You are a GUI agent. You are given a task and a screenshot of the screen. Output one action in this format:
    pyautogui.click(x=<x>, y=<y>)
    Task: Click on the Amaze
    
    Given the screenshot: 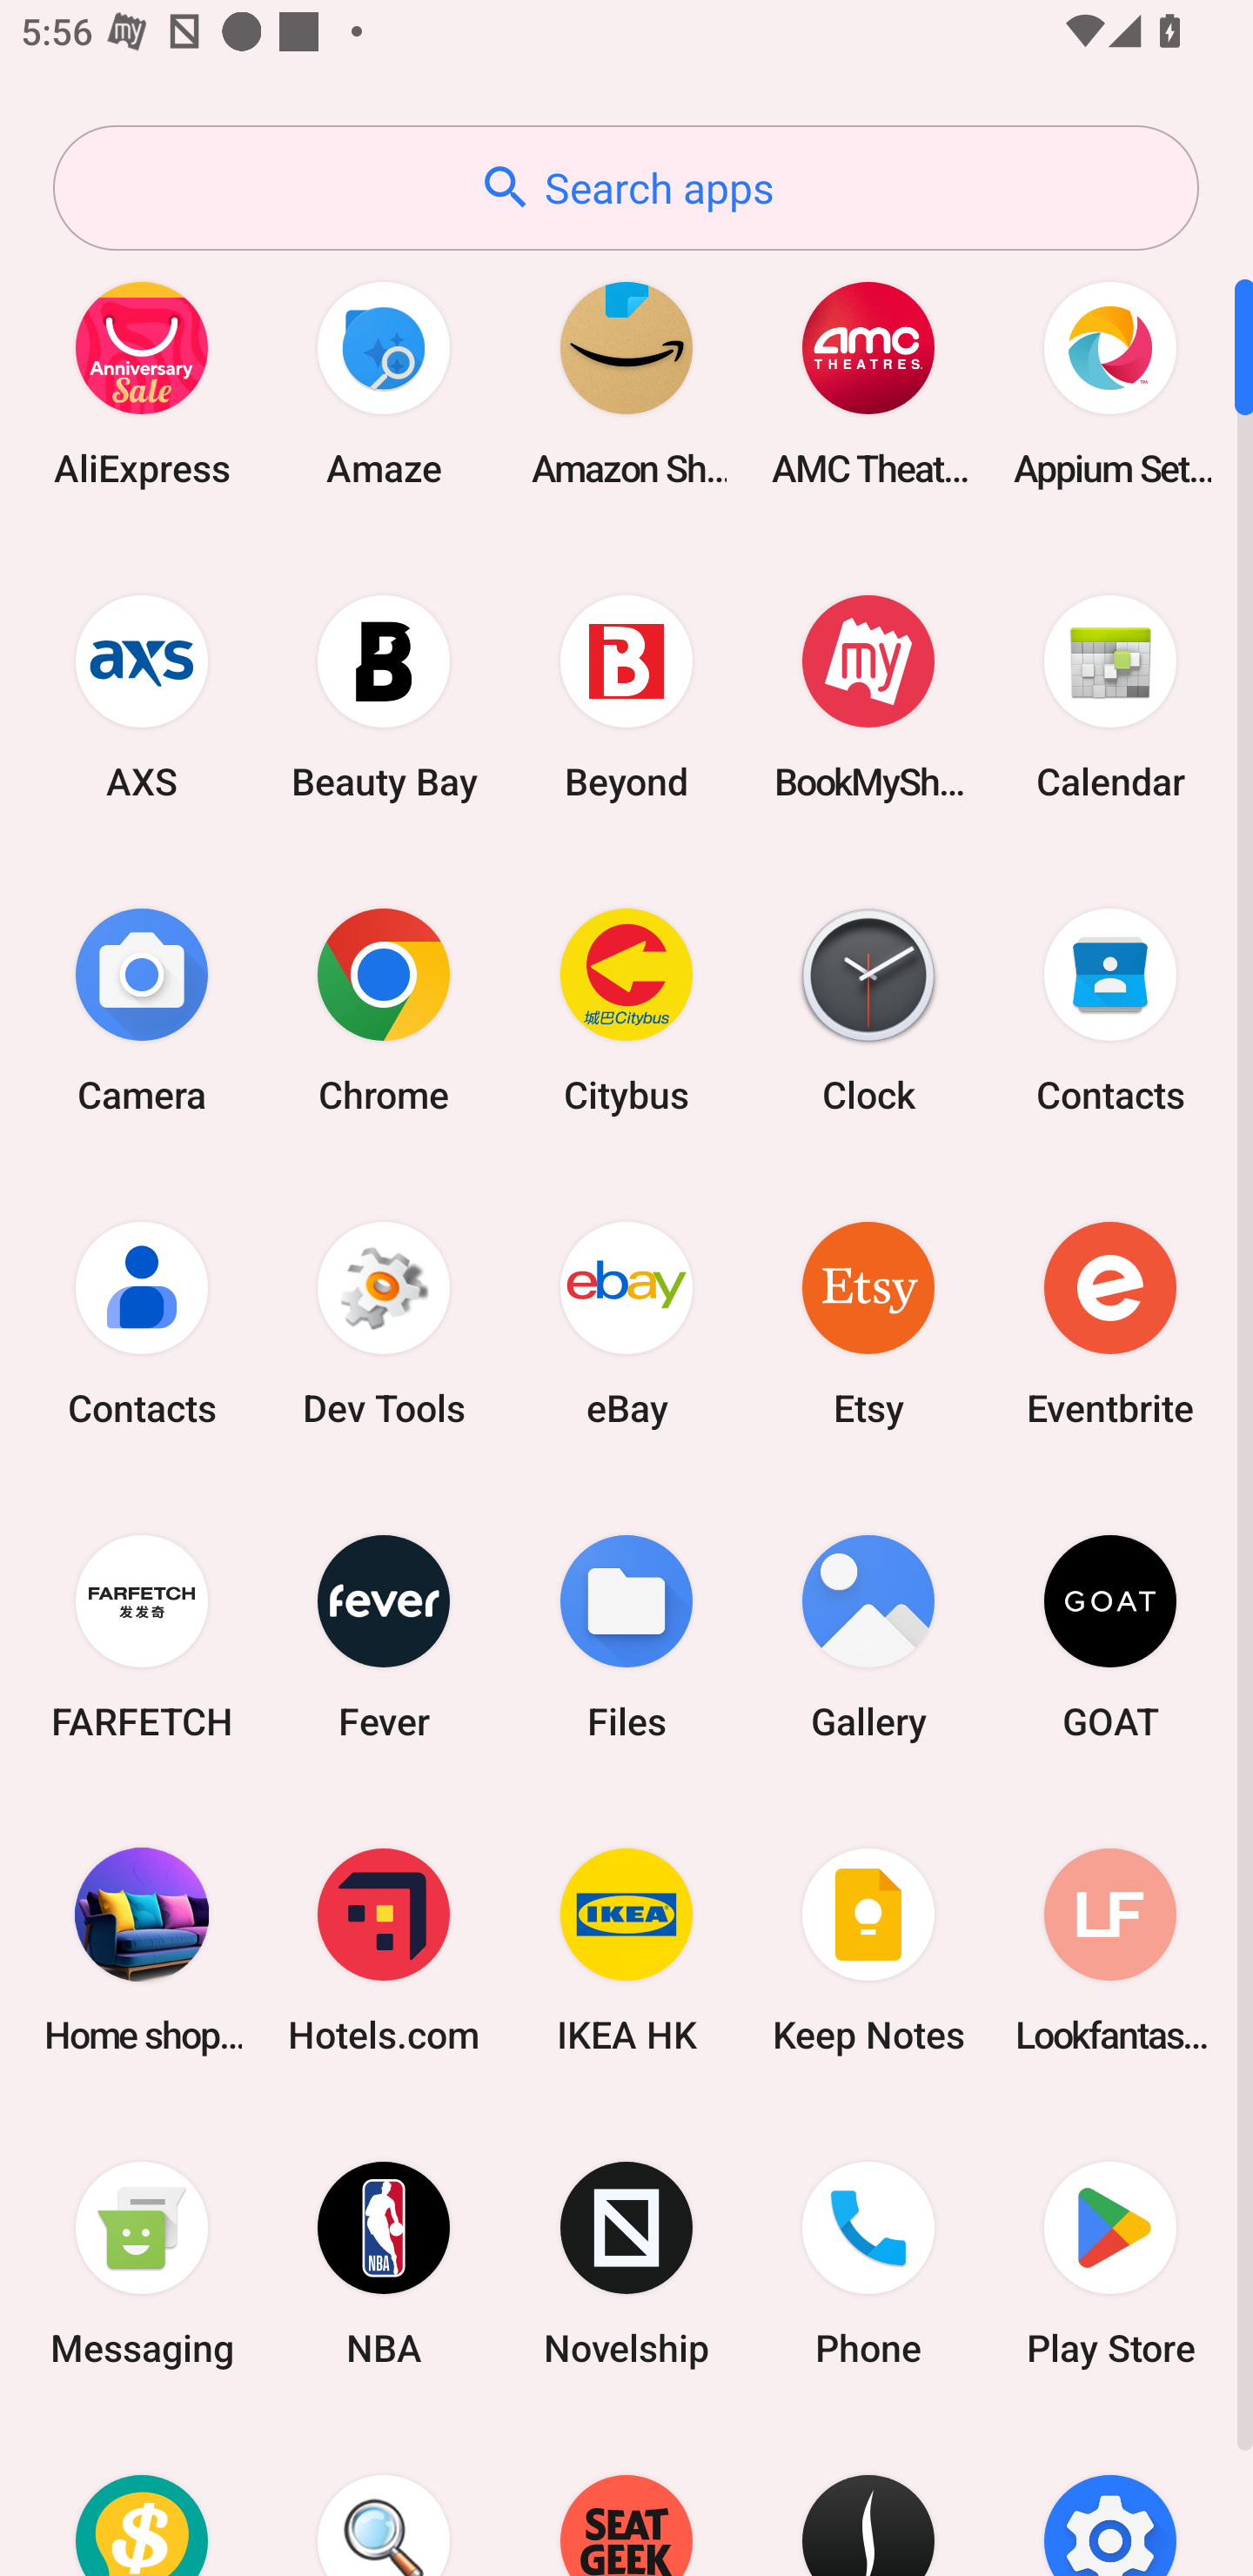 What is the action you would take?
    pyautogui.click(x=384, y=383)
    